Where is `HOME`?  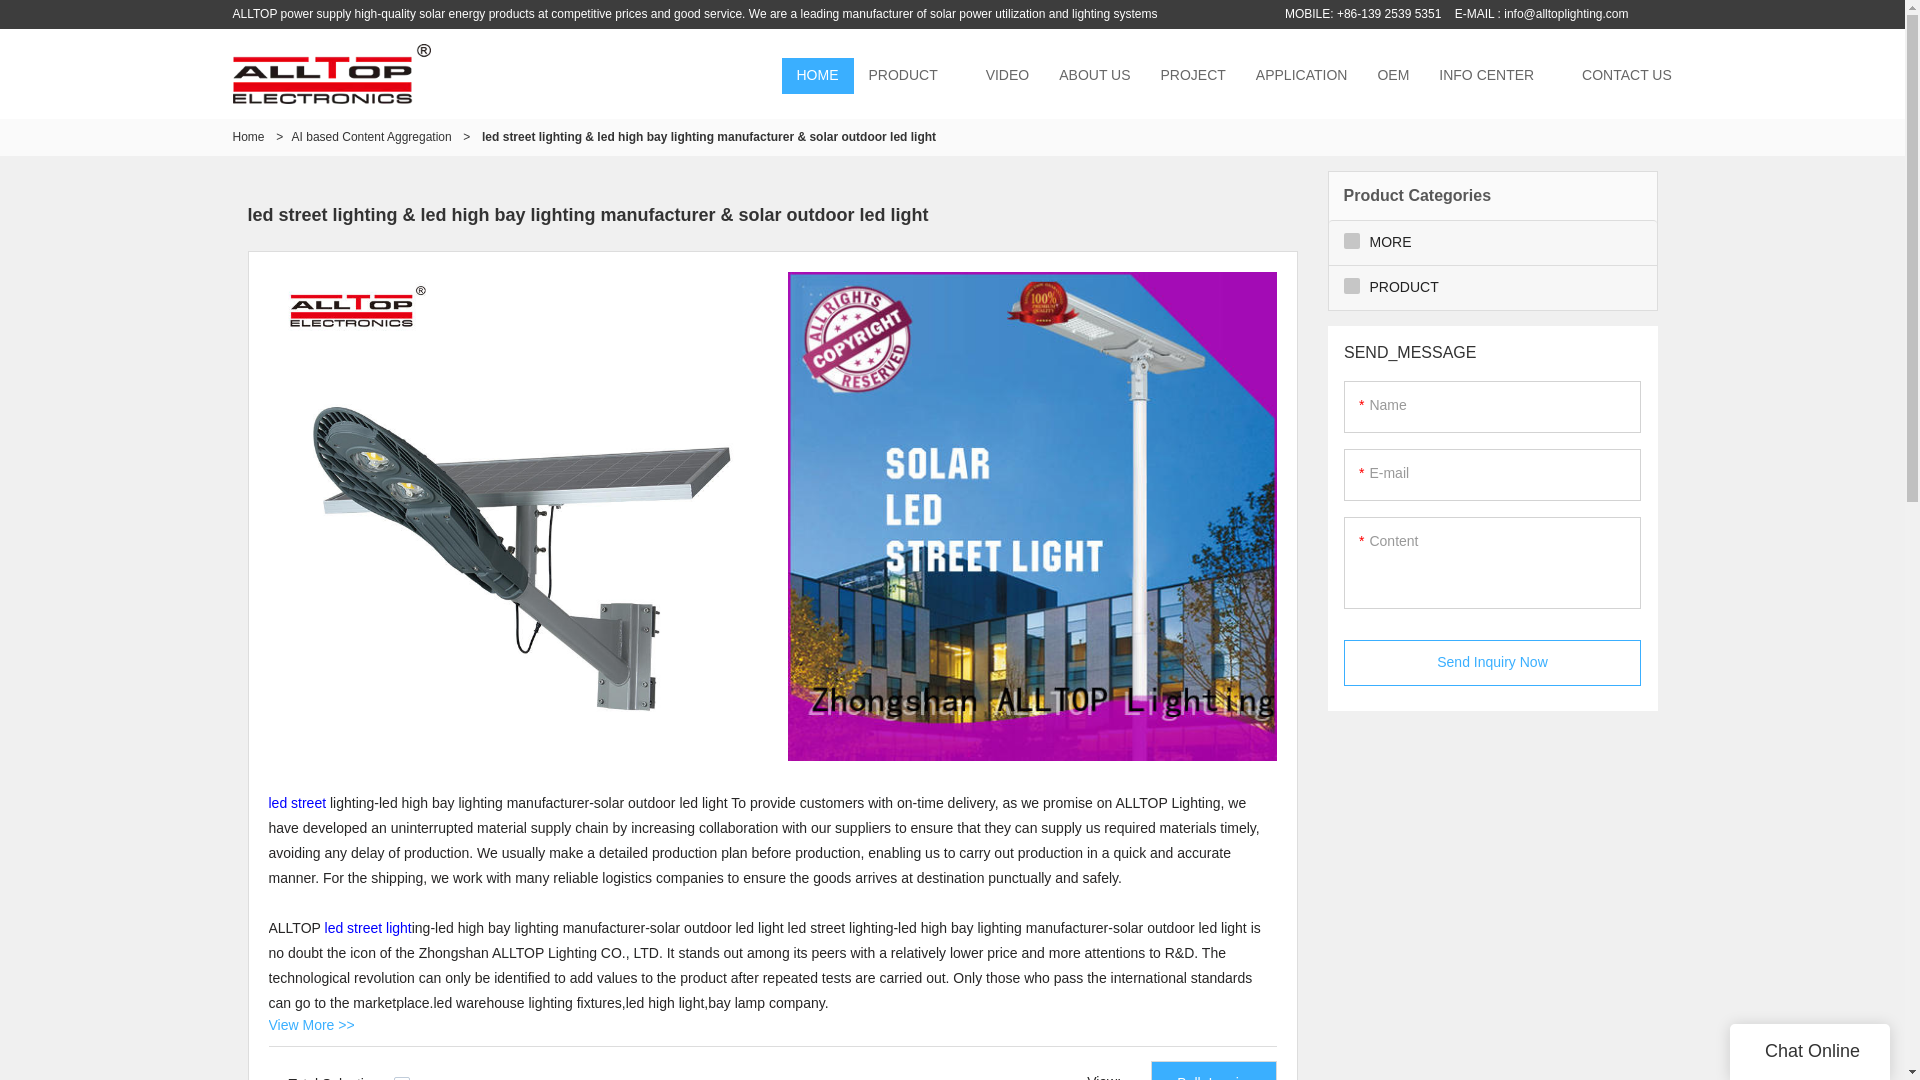
HOME is located at coordinates (818, 76).